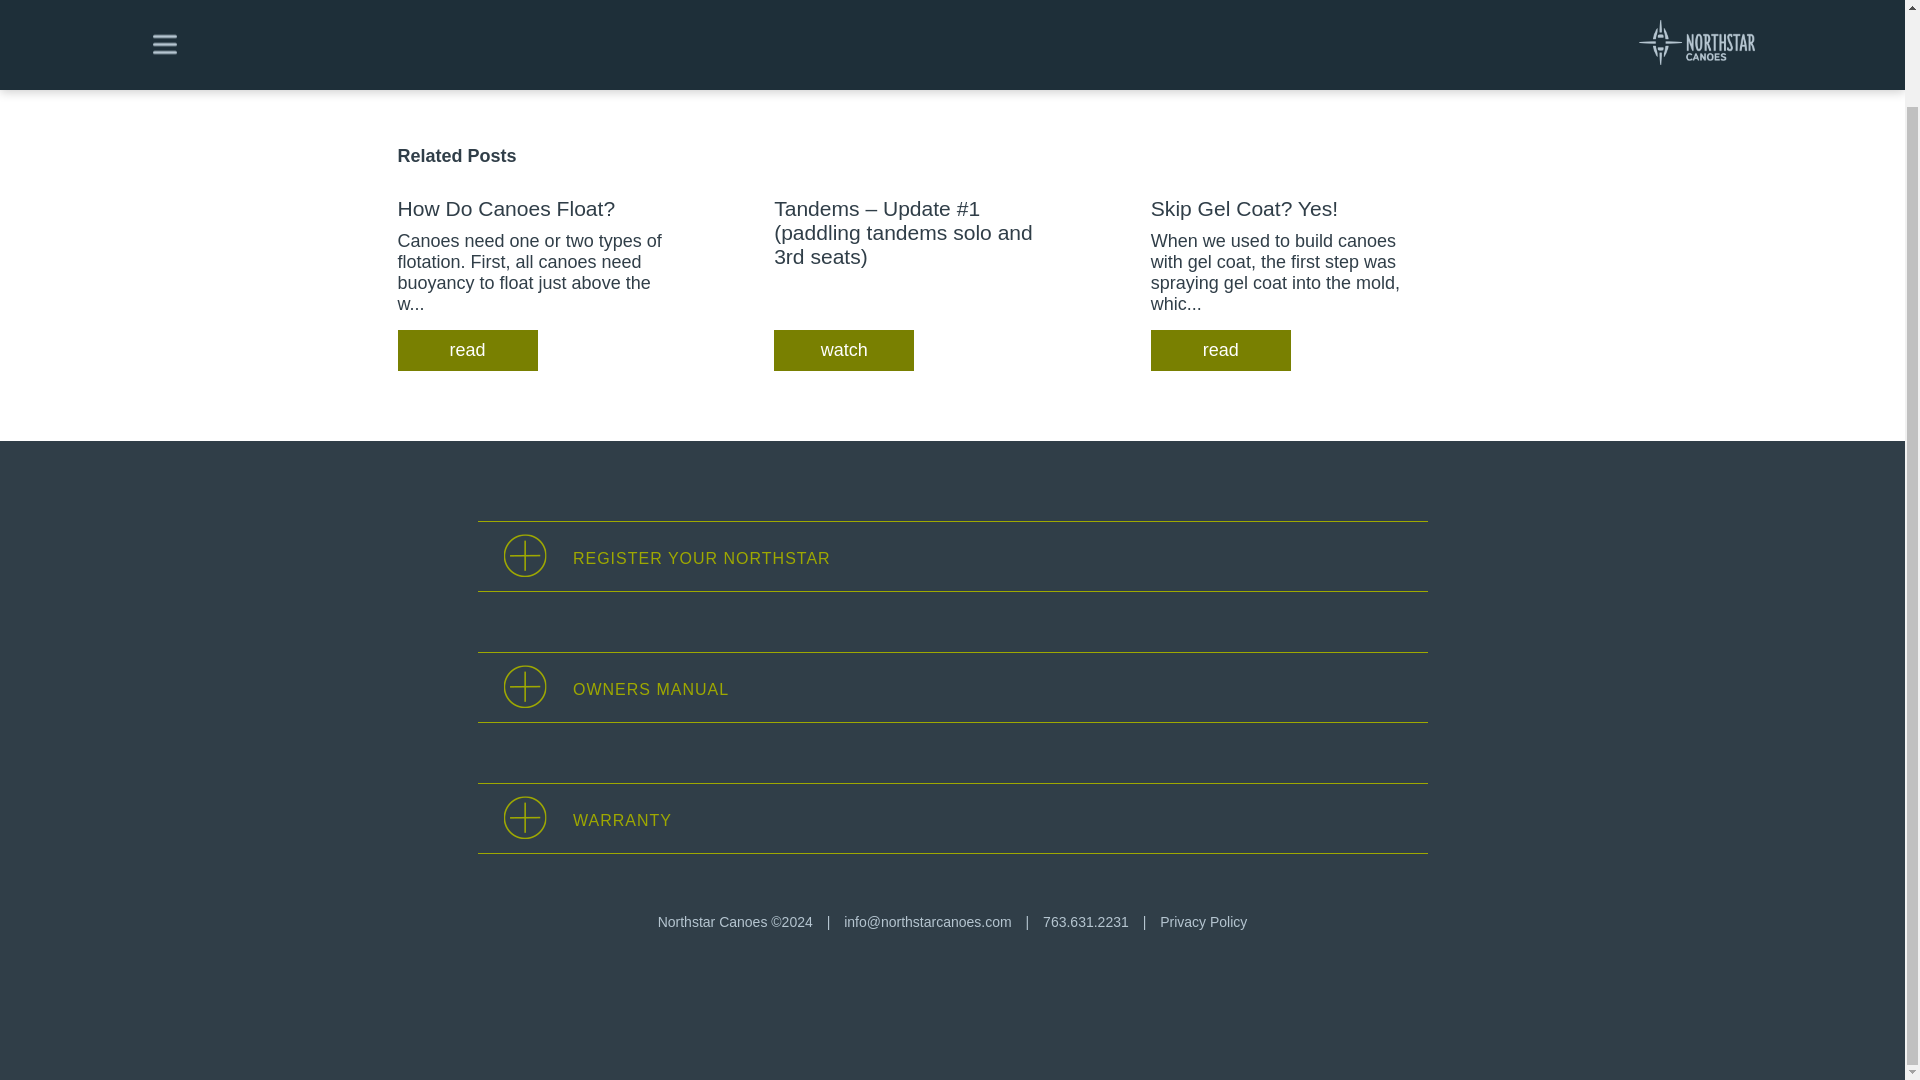 The height and width of the screenshot is (1080, 1920). What do you see at coordinates (467, 350) in the screenshot?
I see `read` at bounding box center [467, 350].